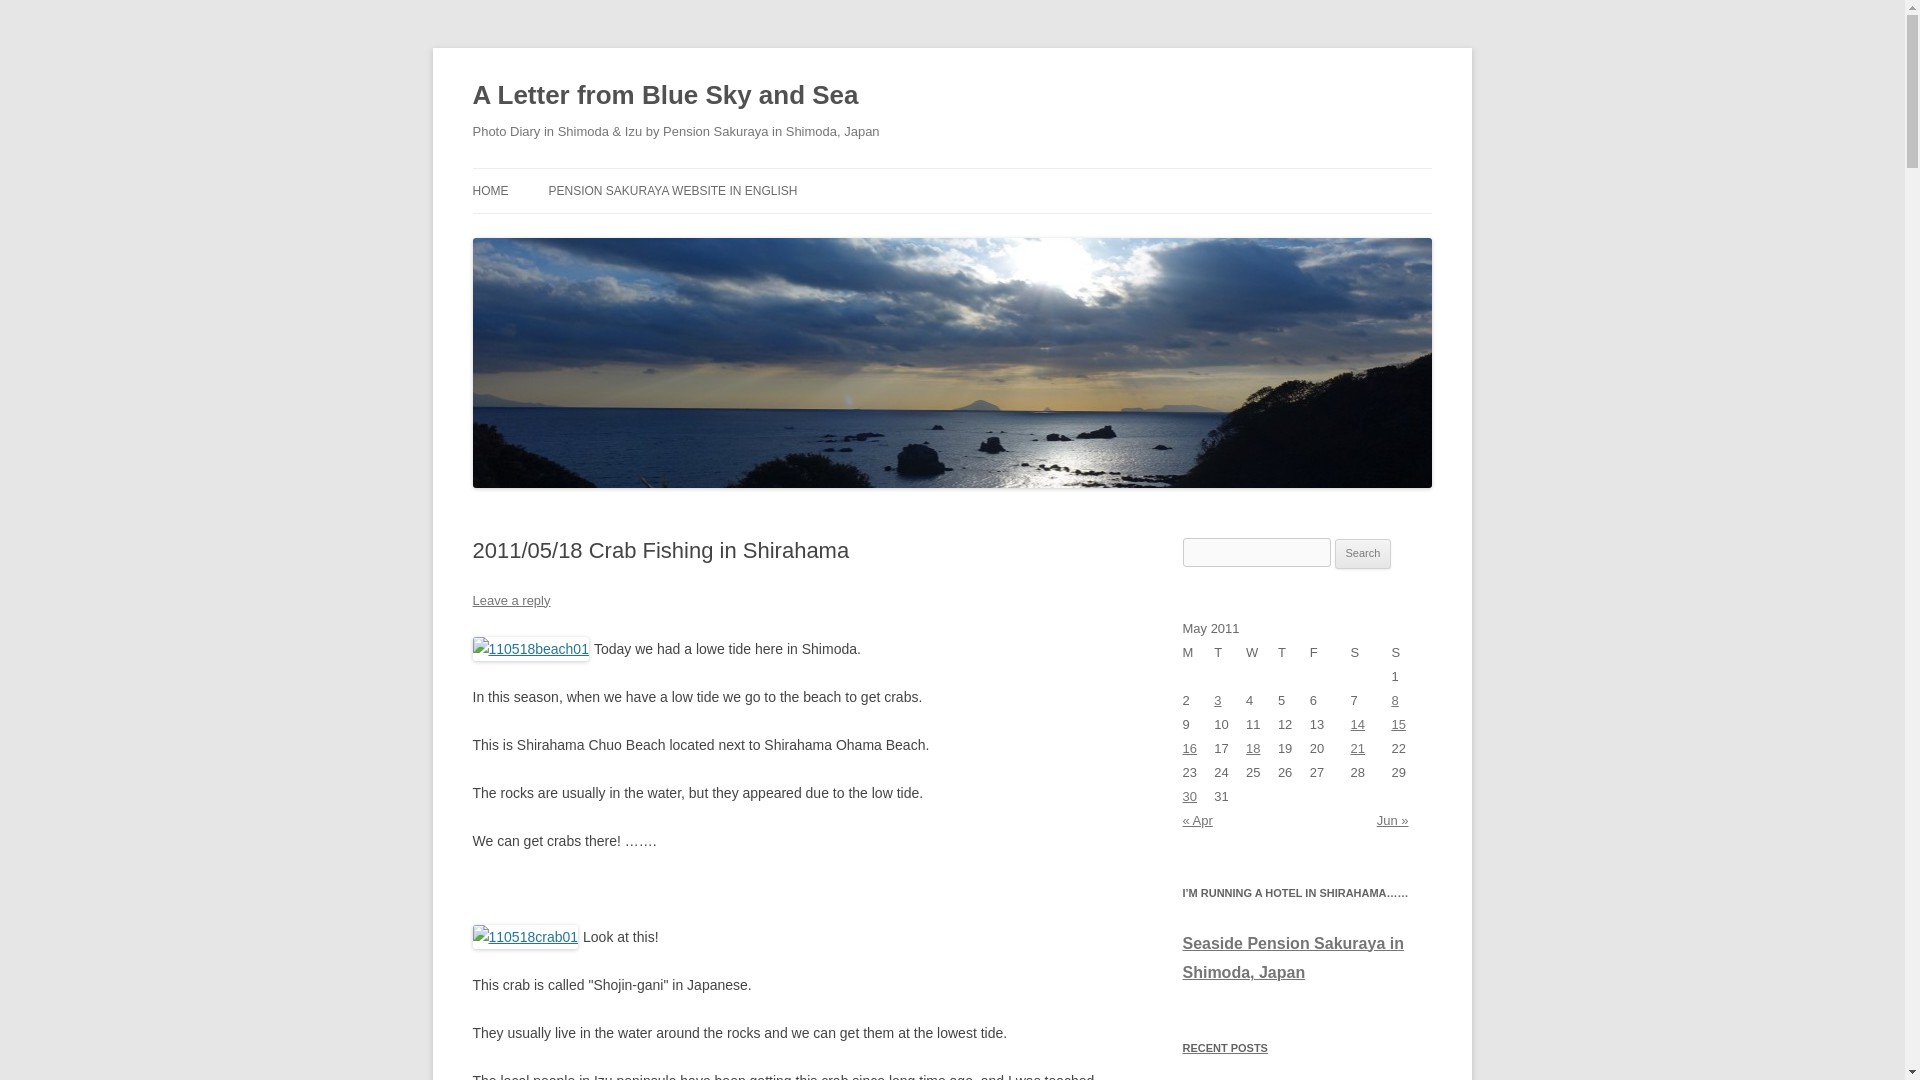  I want to click on Tuesday, so click(1230, 653).